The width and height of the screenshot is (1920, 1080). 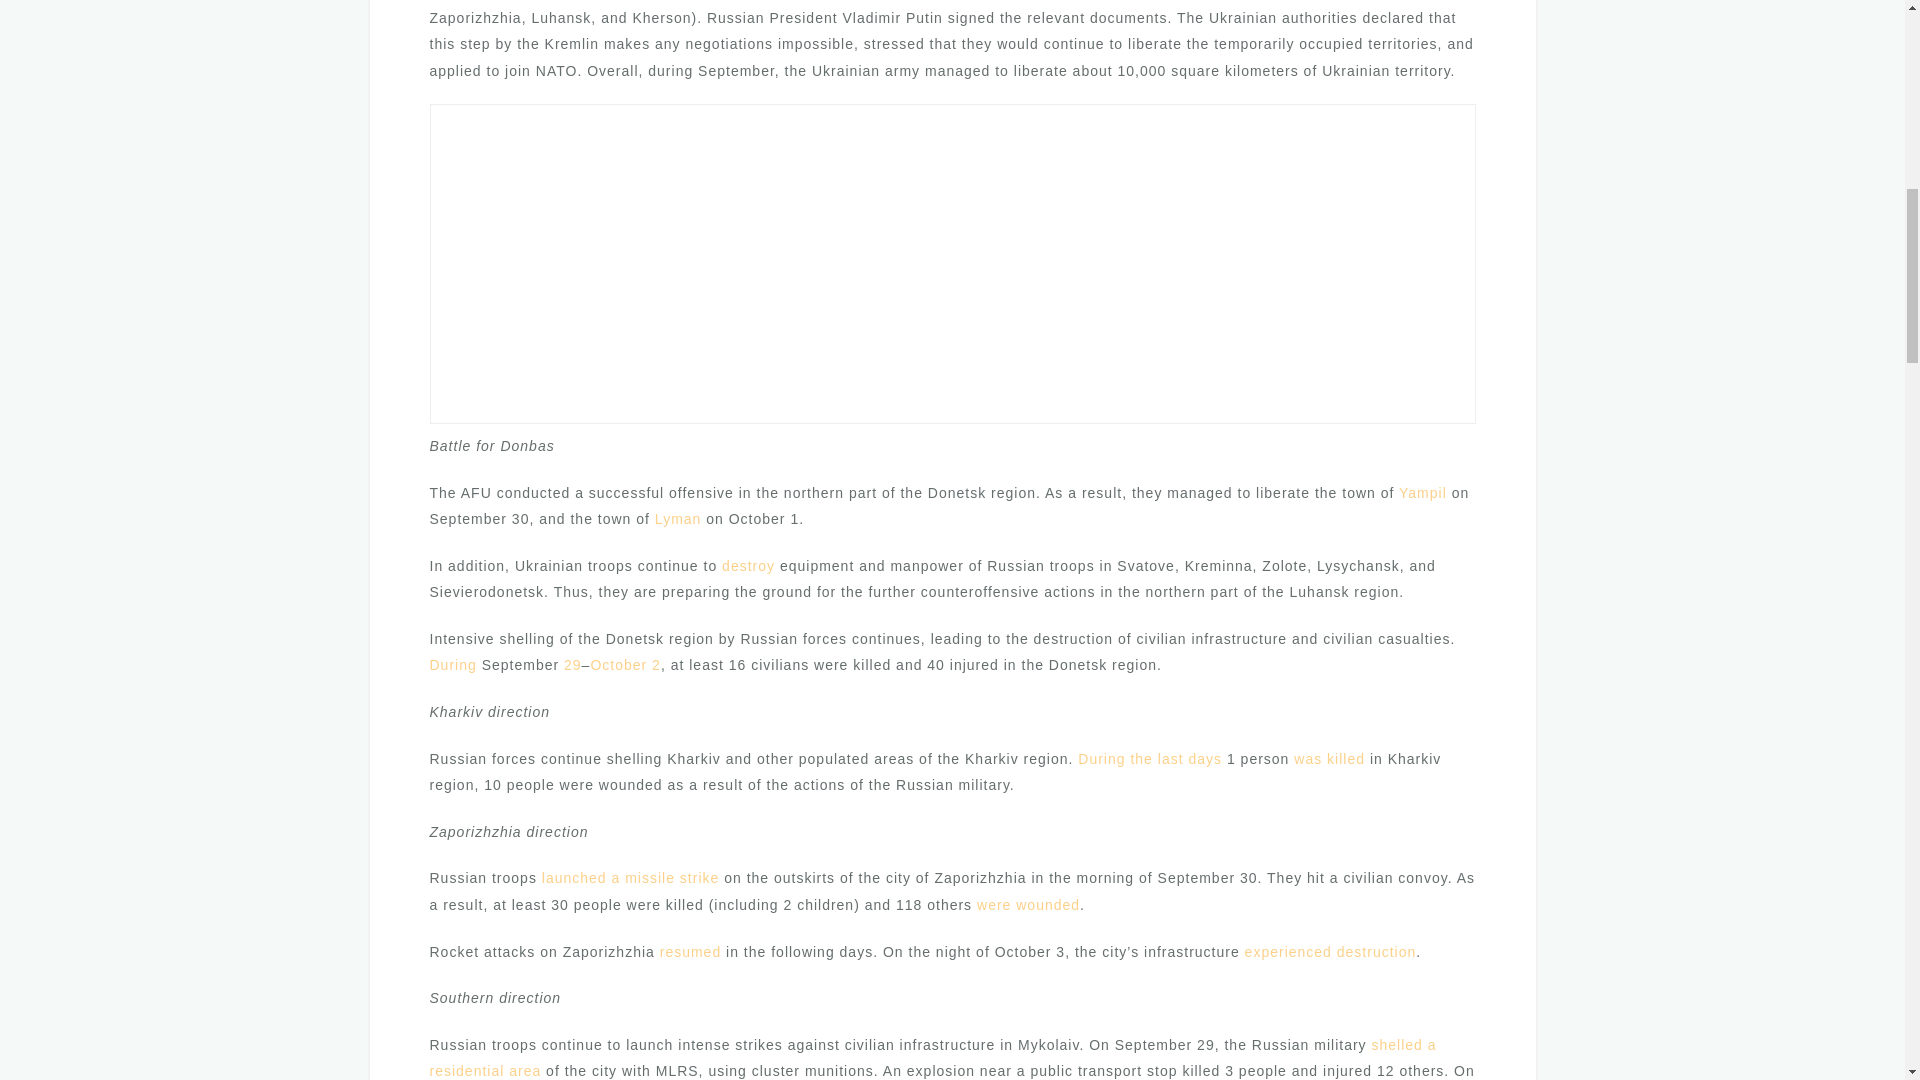 I want to click on resumed, so click(x=690, y=952).